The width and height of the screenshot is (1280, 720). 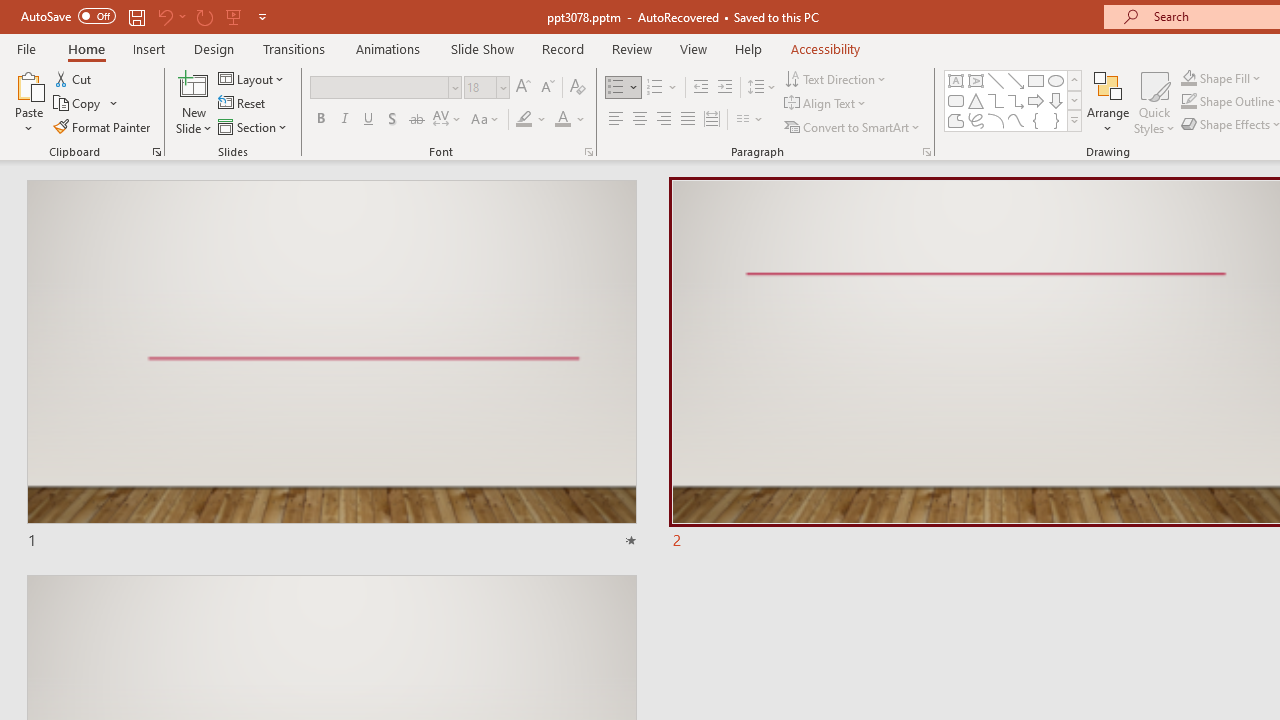 I want to click on Paragraph..., so click(x=926, y=152).